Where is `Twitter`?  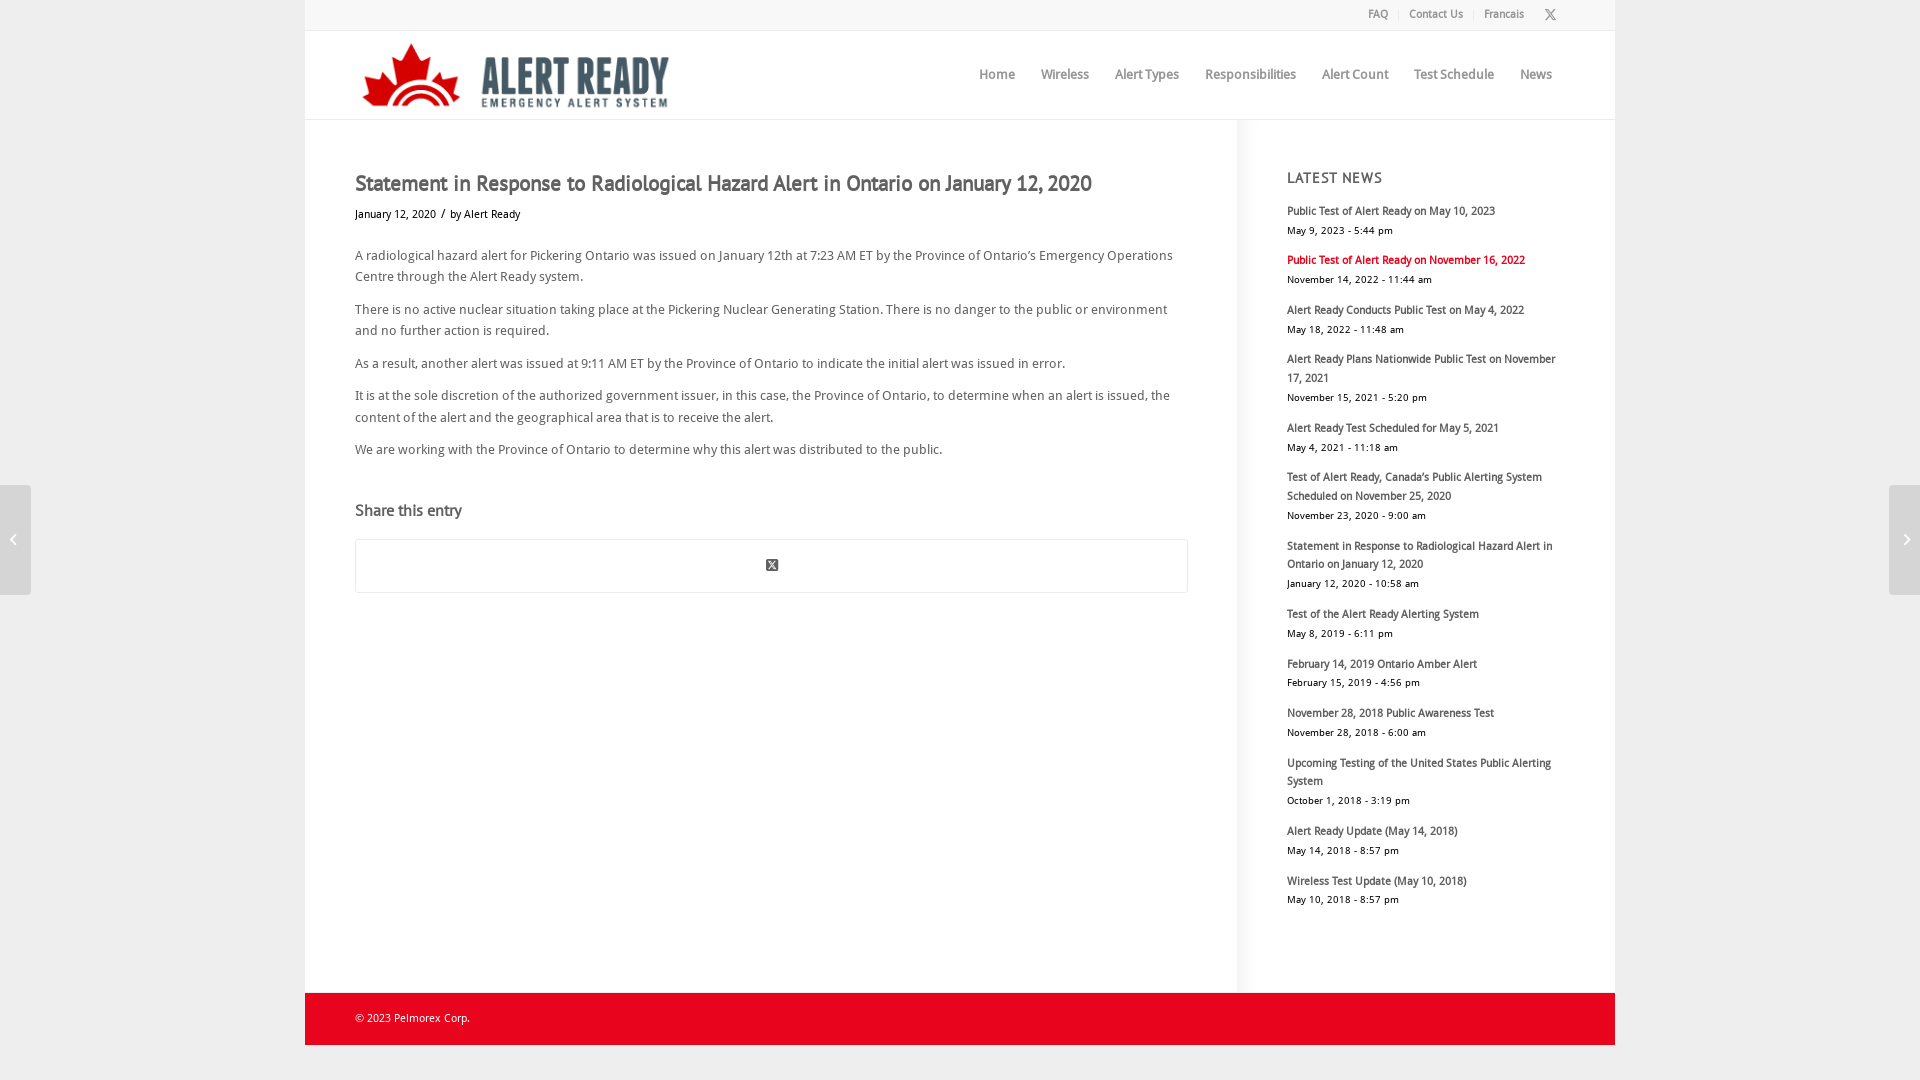
Twitter is located at coordinates (1550, 15).